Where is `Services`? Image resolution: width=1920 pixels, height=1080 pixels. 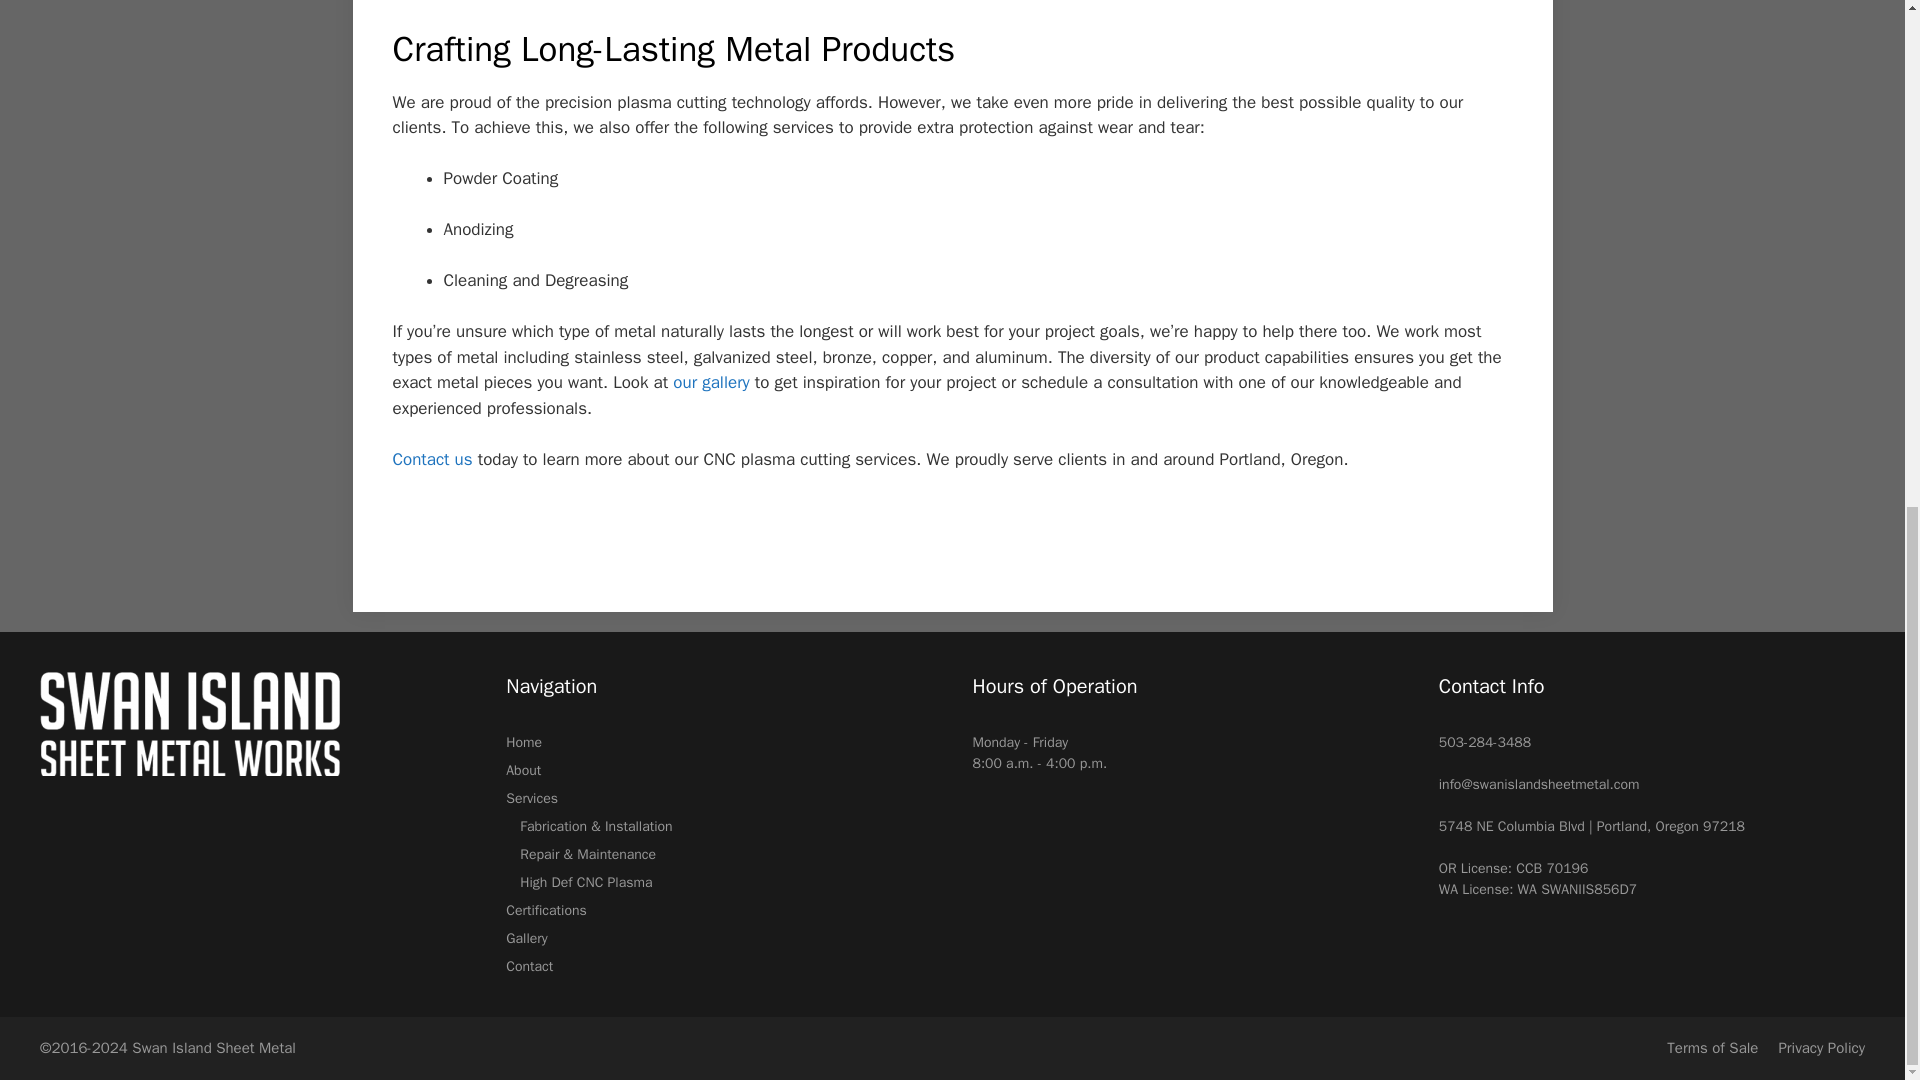
Services is located at coordinates (532, 798).